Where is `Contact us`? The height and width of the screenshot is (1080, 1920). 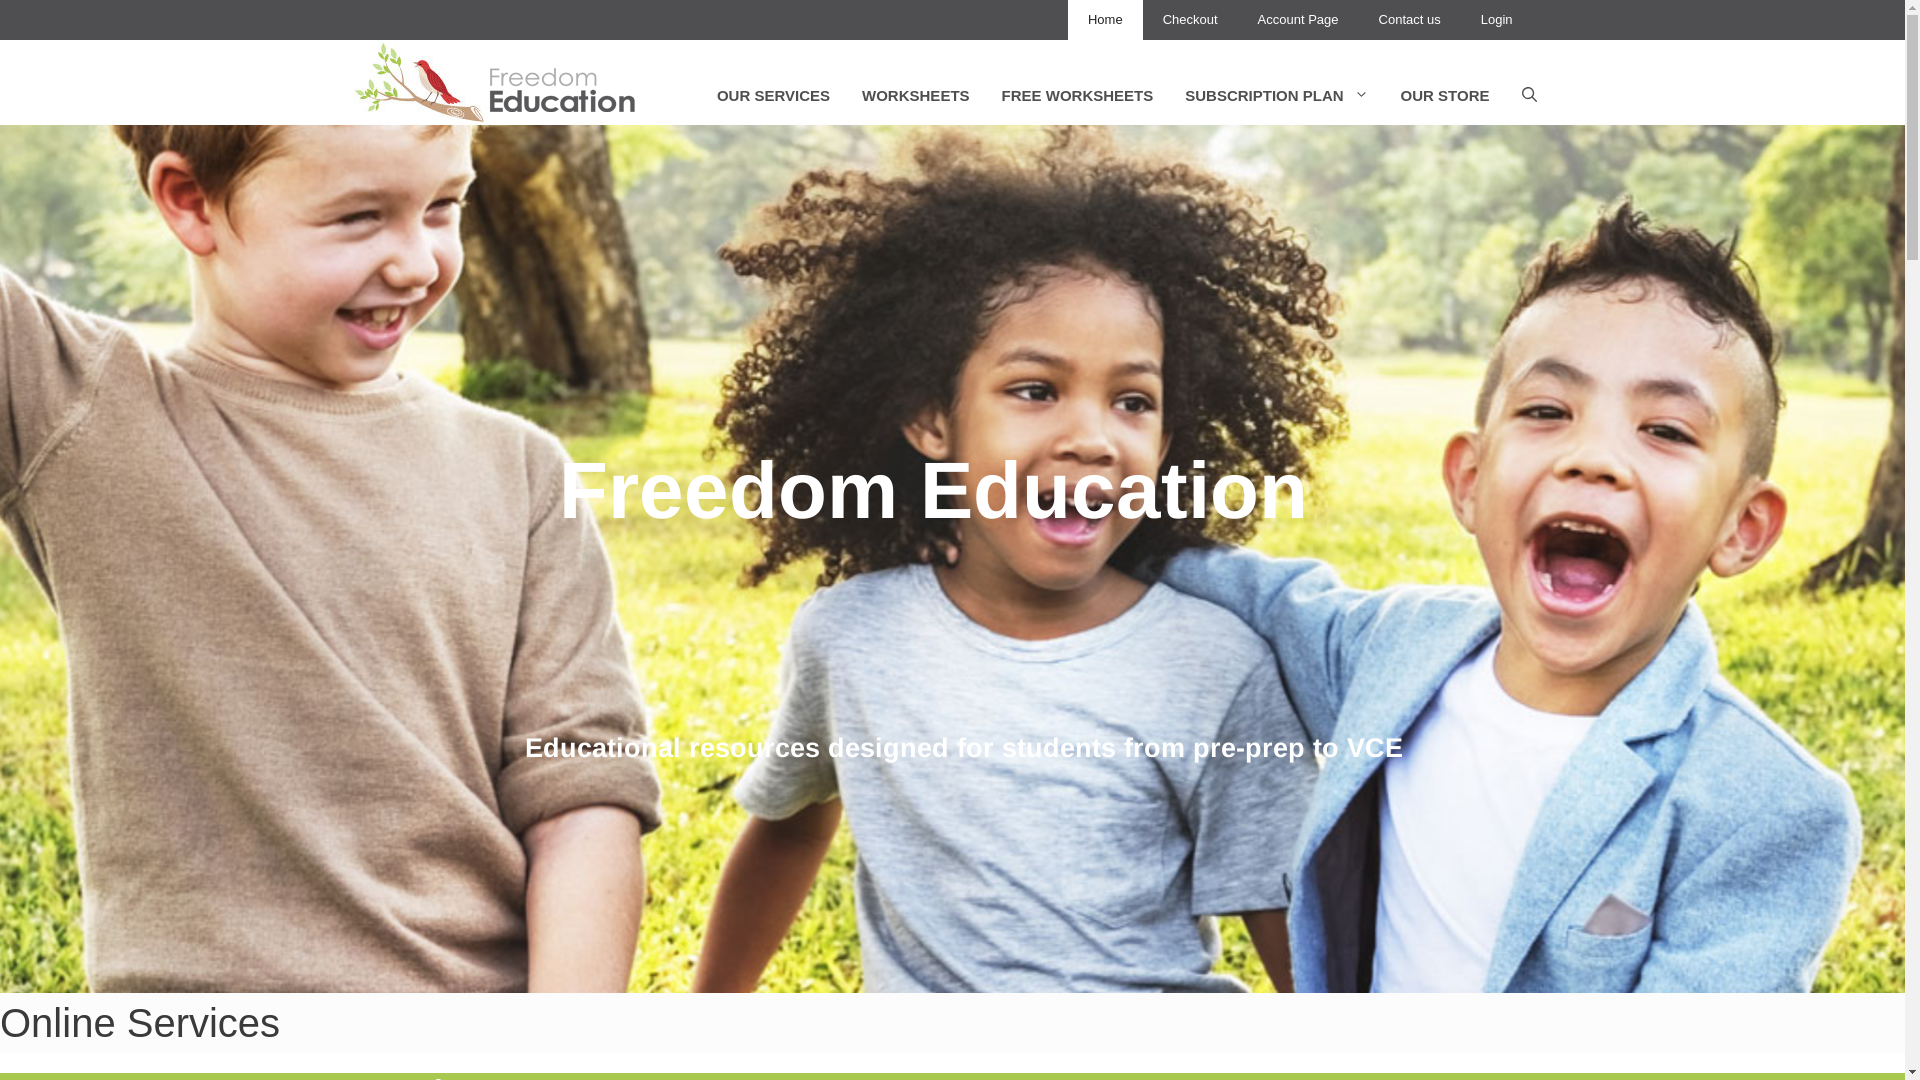
Contact us is located at coordinates (1410, 20).